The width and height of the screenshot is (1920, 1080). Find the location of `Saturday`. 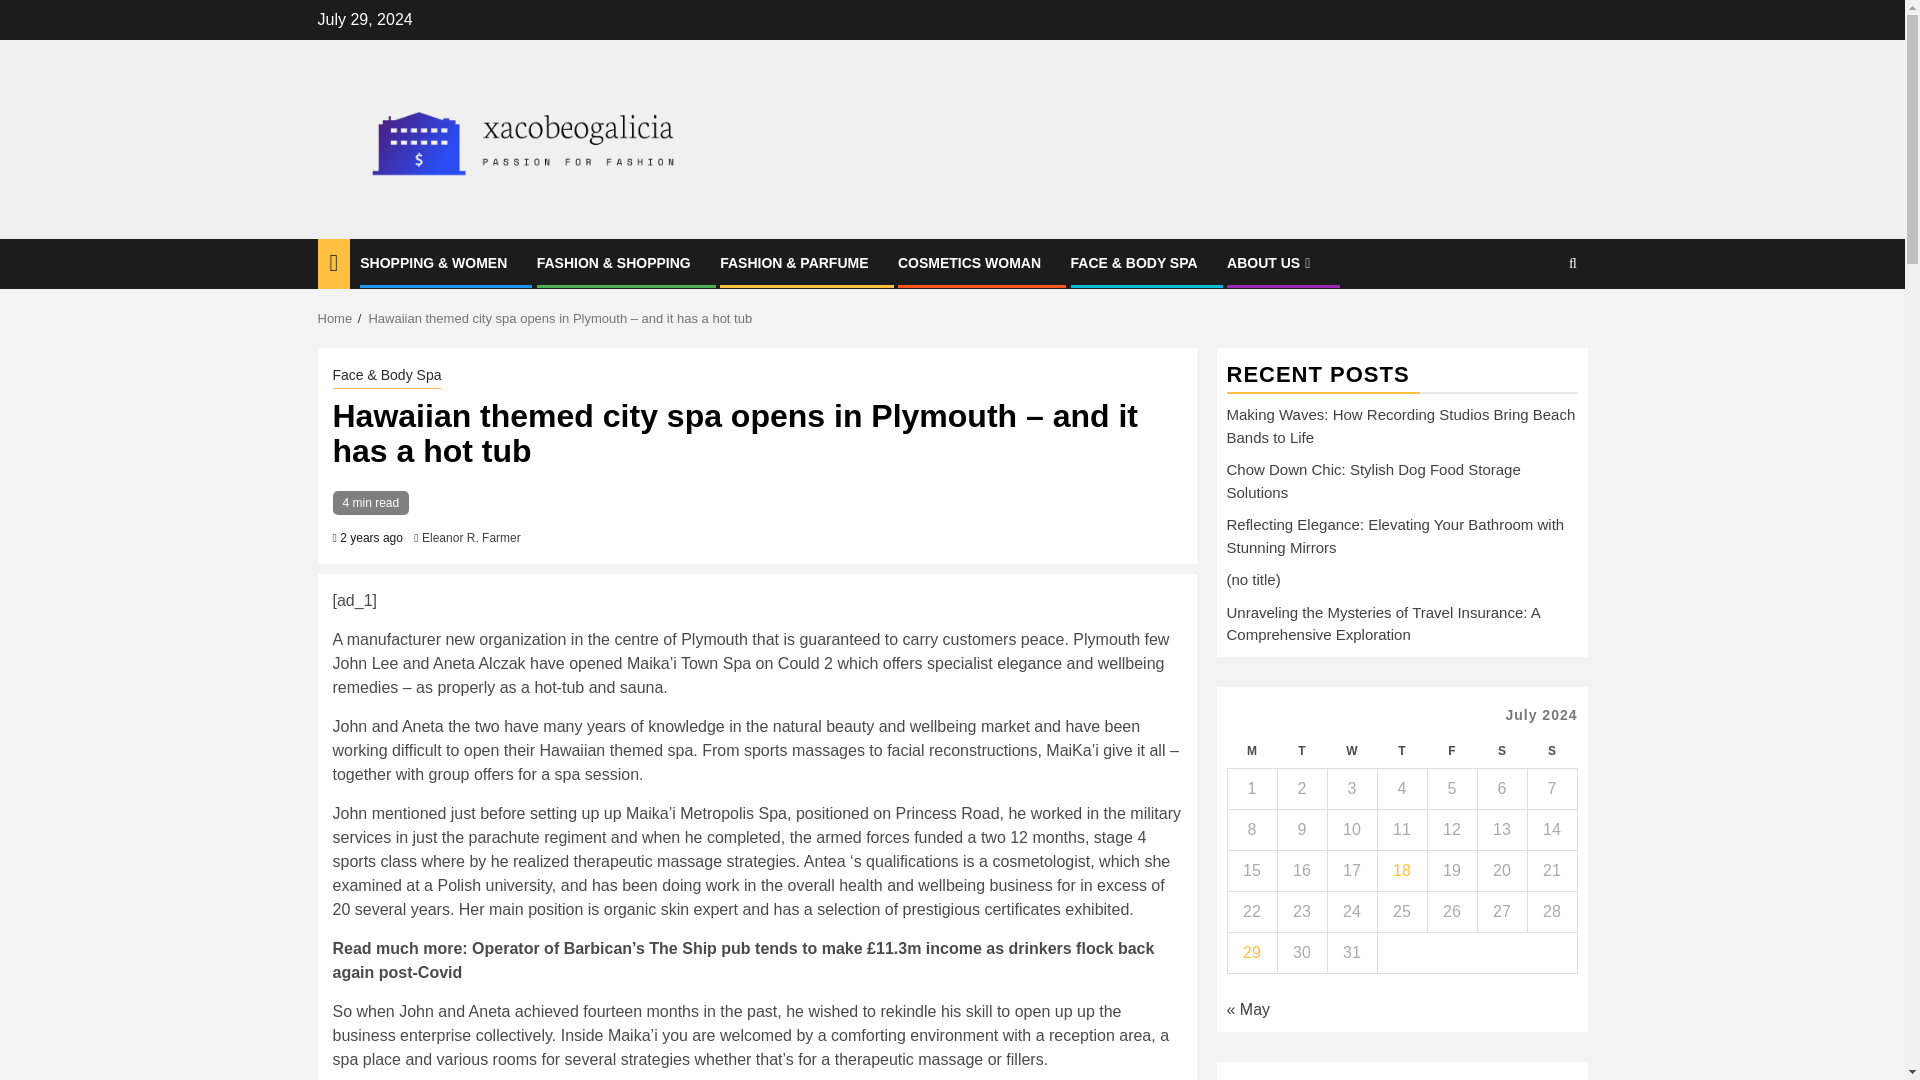

Saturday is located at coordinates (1501, 751).